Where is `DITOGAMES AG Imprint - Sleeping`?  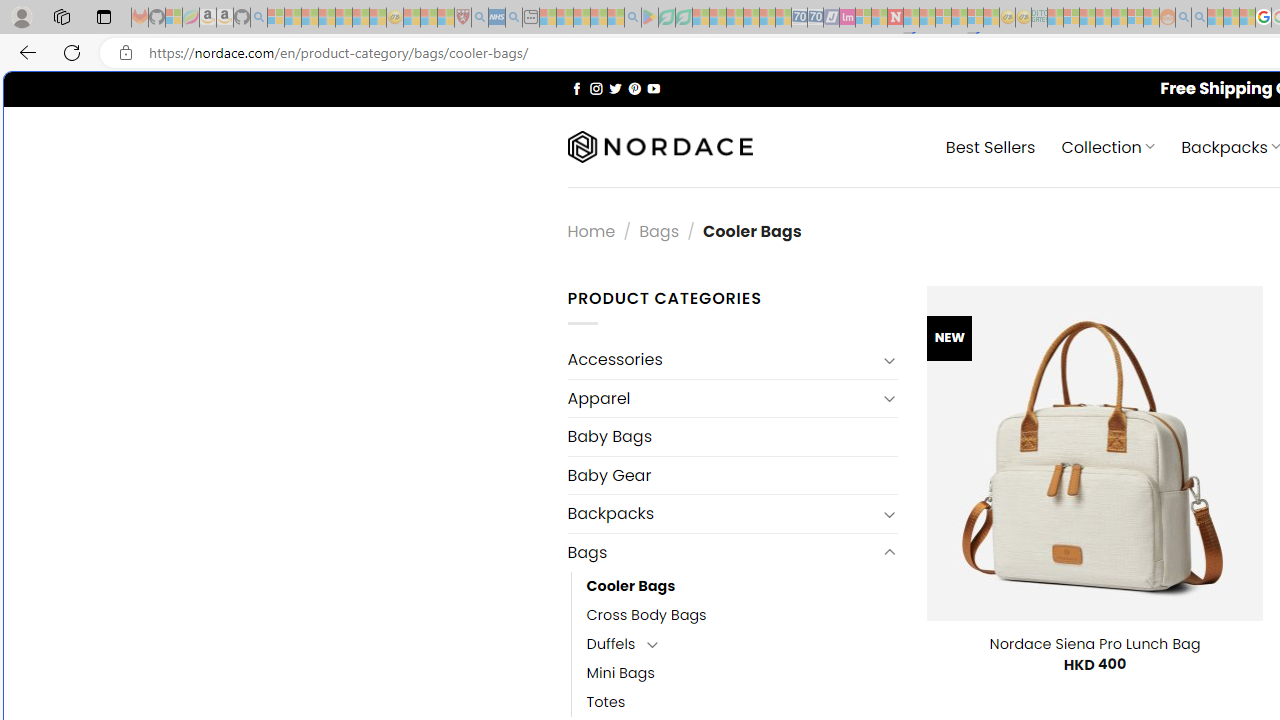 DITOGAMES AG Imprint - Sleeping is located at coordinates (1039, 18).